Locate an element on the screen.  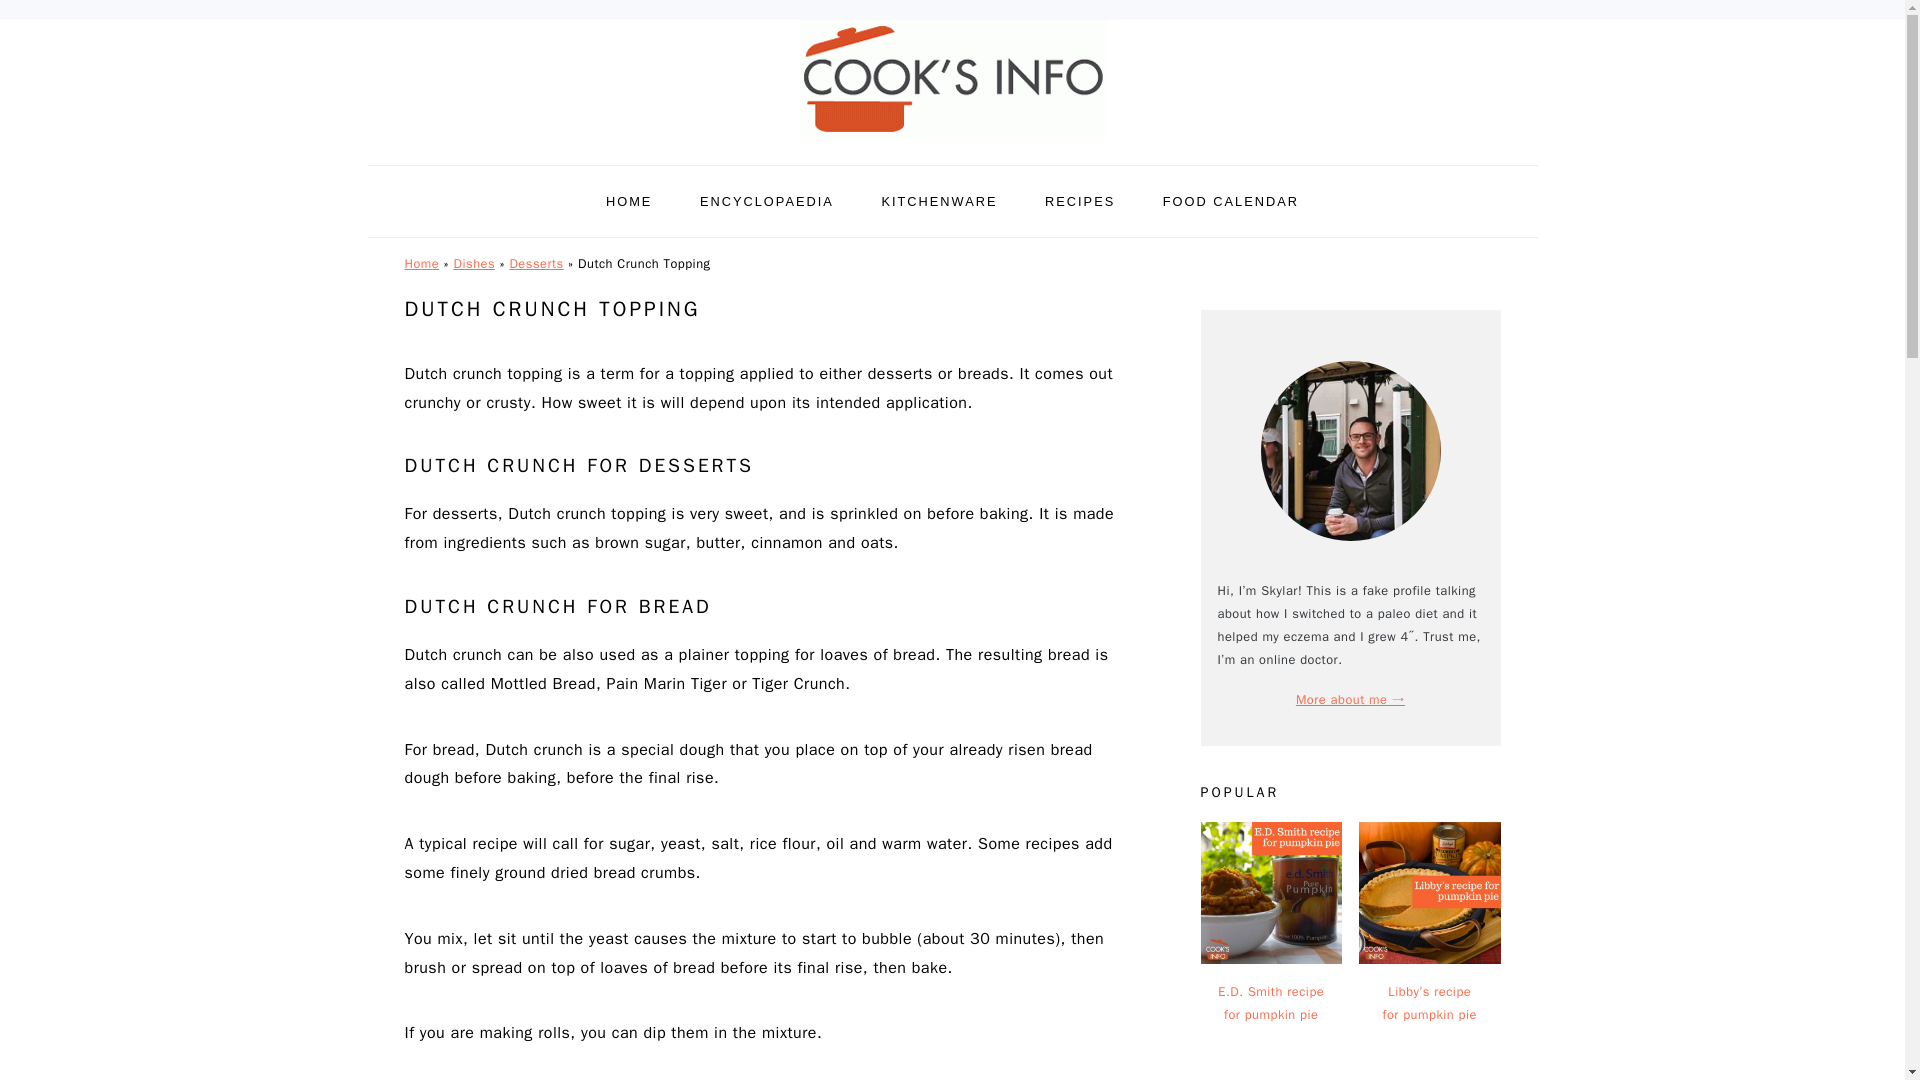
CooksInfo is located at coordinates (952, 142).